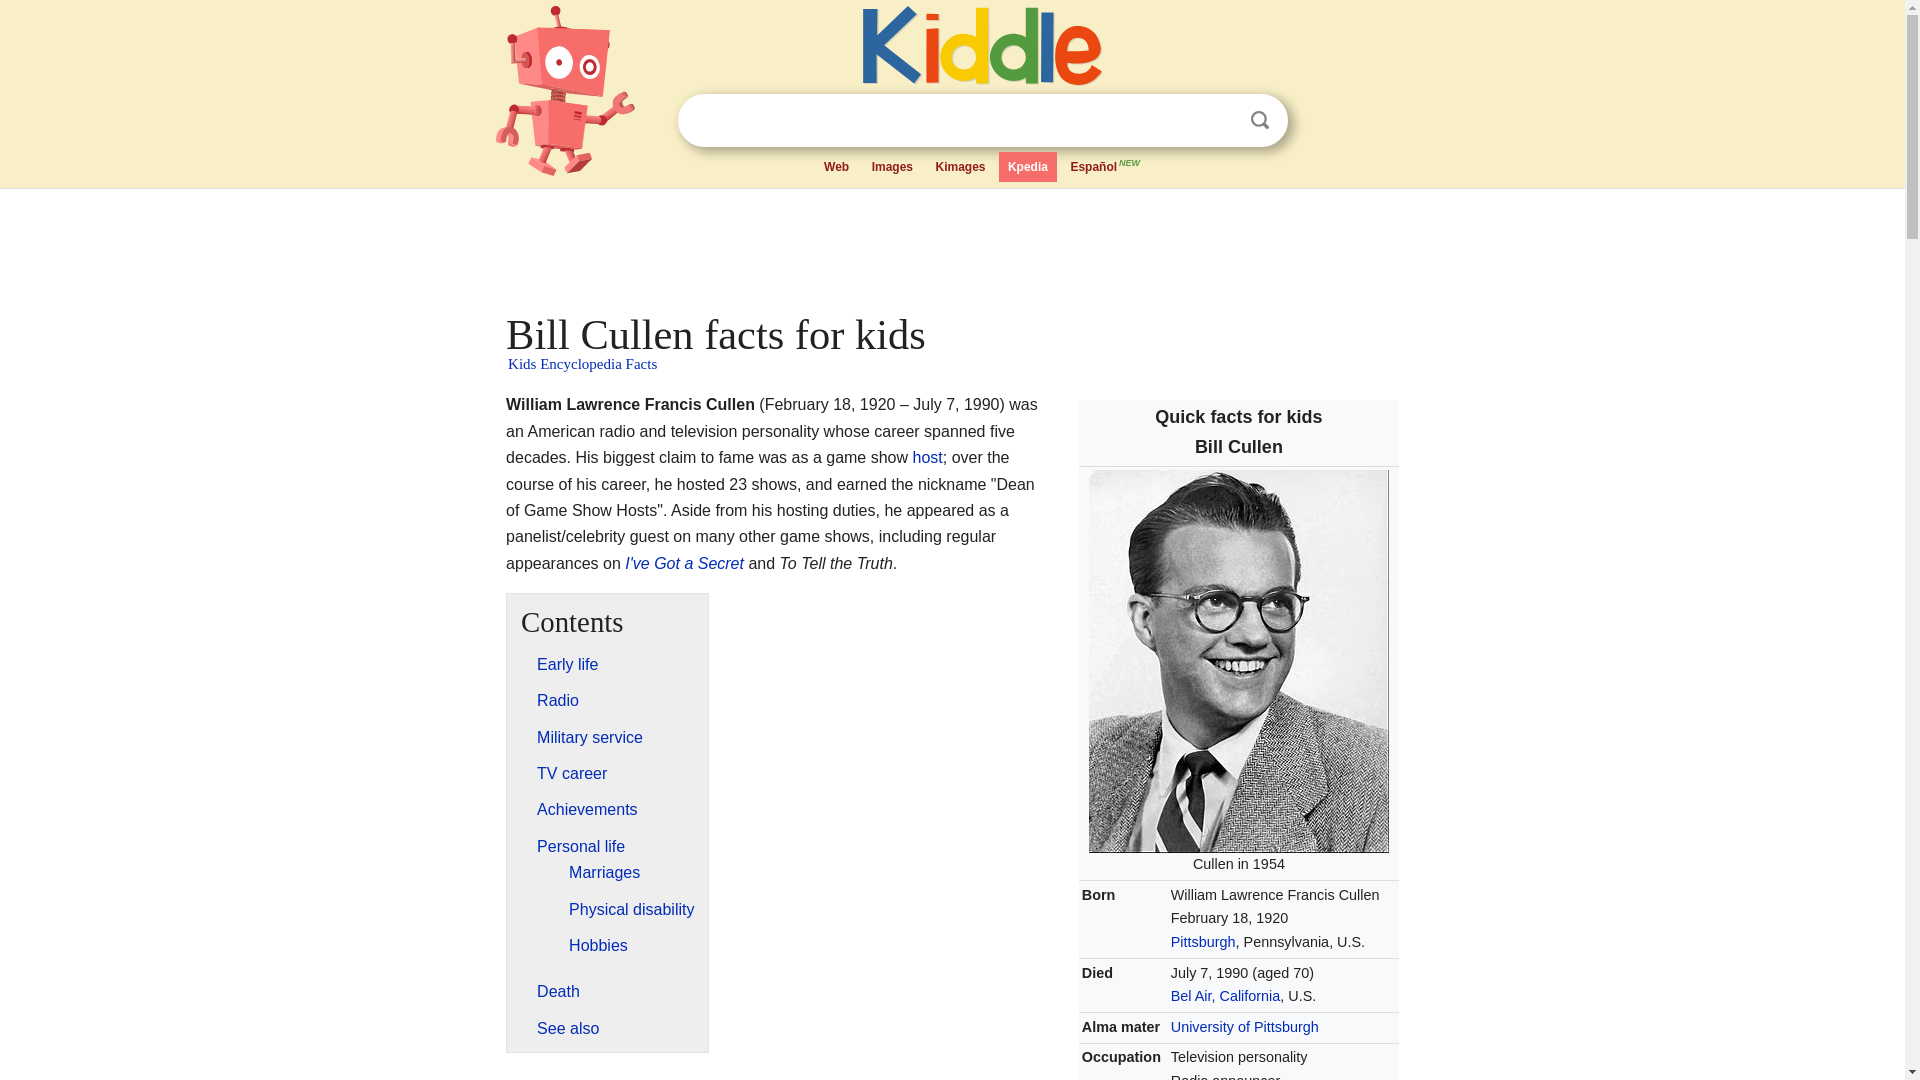  I want to click on Personal life, so click(581, 846).